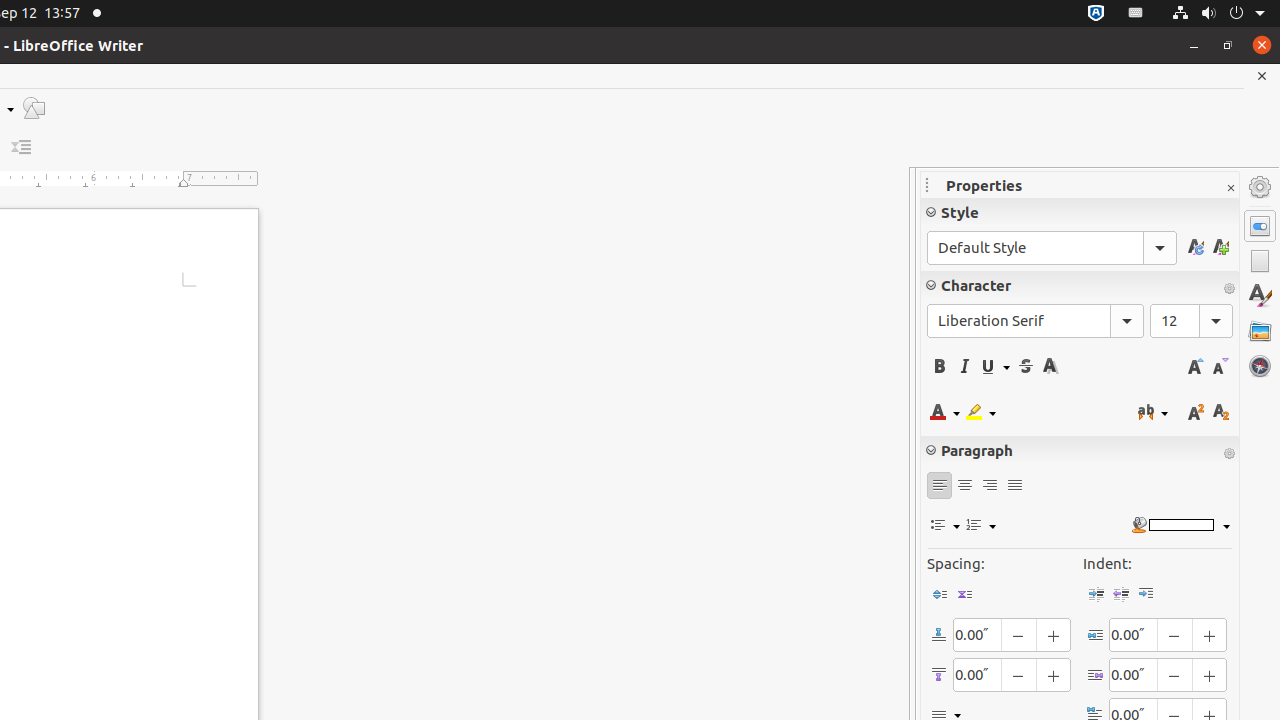 The height and width of the screenshot is (720, 1280). Describe the element at coordinates (1218, 14) in the screenshot. I see `System` at that location.